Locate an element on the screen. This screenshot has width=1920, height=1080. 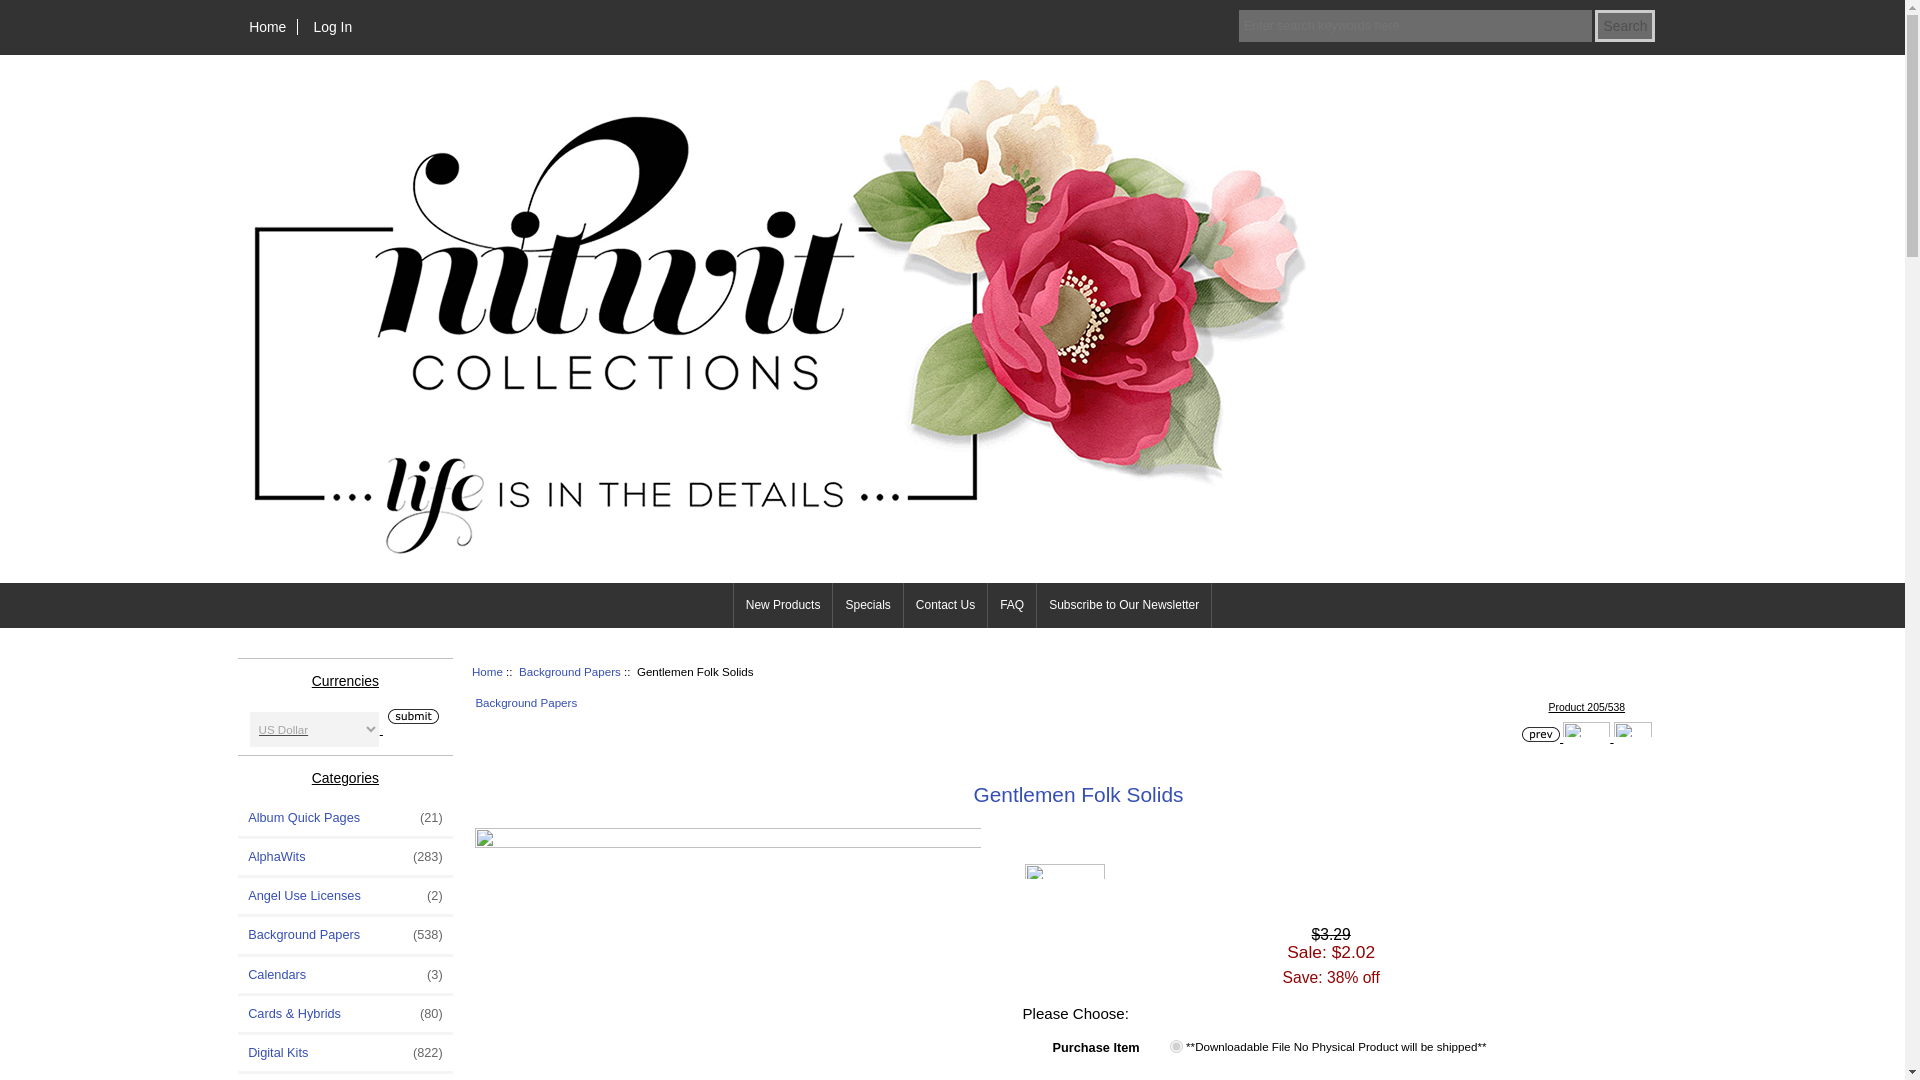
Log In is located at coordinates (332, 26).